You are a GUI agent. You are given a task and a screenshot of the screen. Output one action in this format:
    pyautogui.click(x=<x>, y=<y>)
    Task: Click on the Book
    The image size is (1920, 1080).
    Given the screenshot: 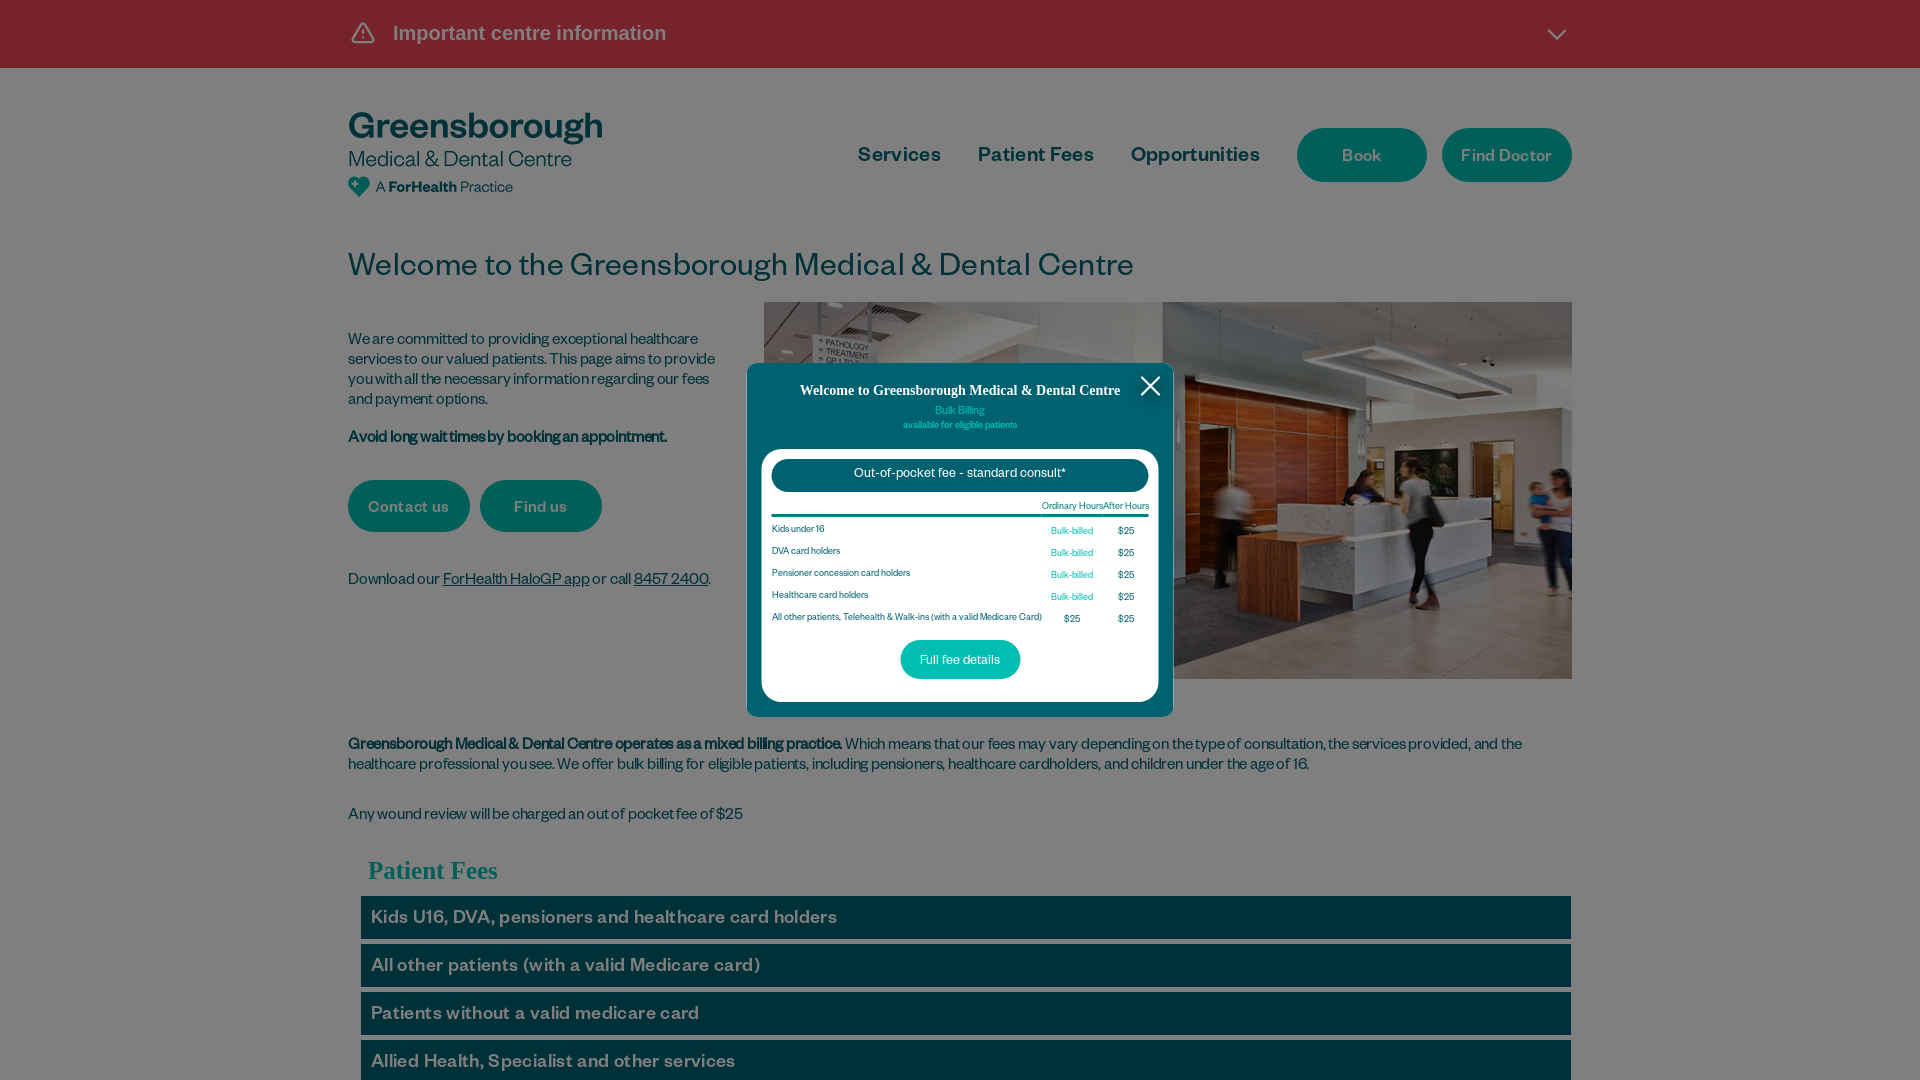 What is the action you would take?
    pyautogui.click(x=1362, y=155)
    